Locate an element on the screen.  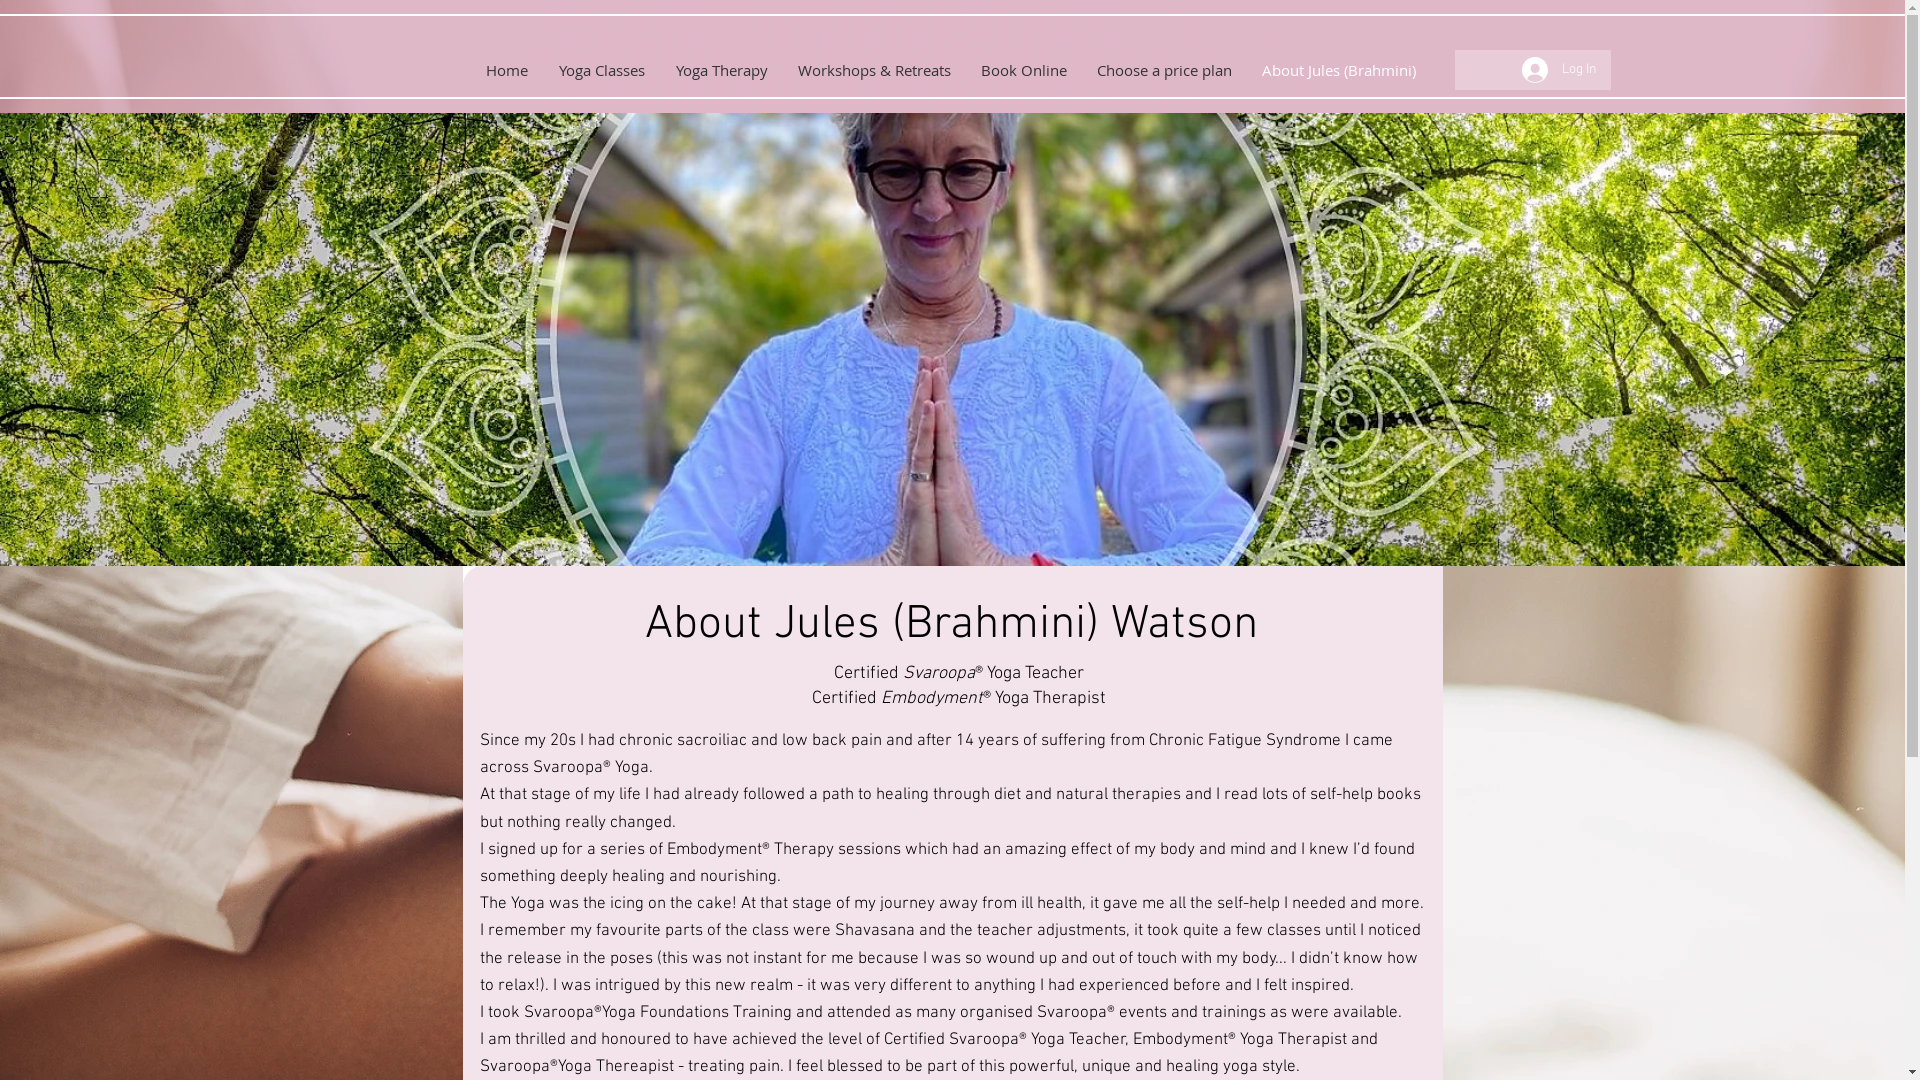
Yoga Therapy is located at coordinates (721, 70).